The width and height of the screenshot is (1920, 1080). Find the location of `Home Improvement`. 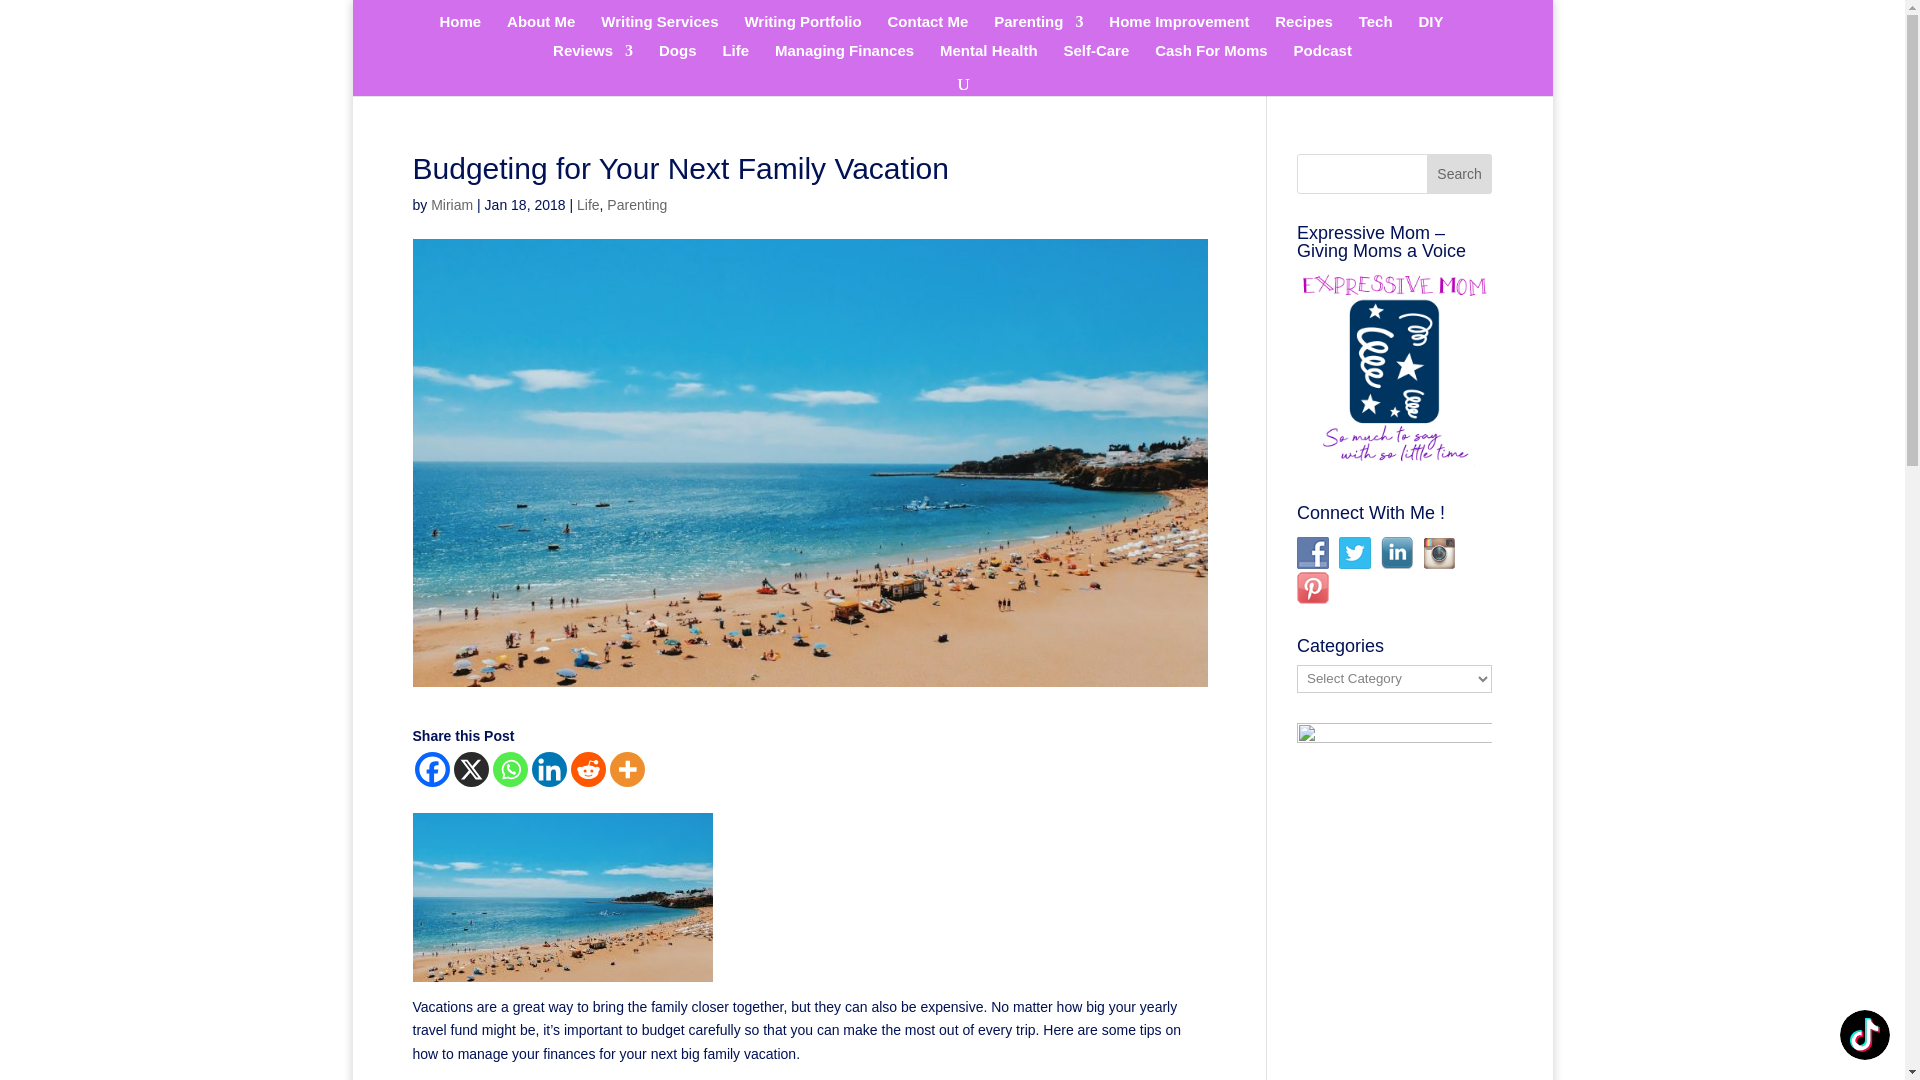

Home Improvement is located at coordinates (1179, 30).